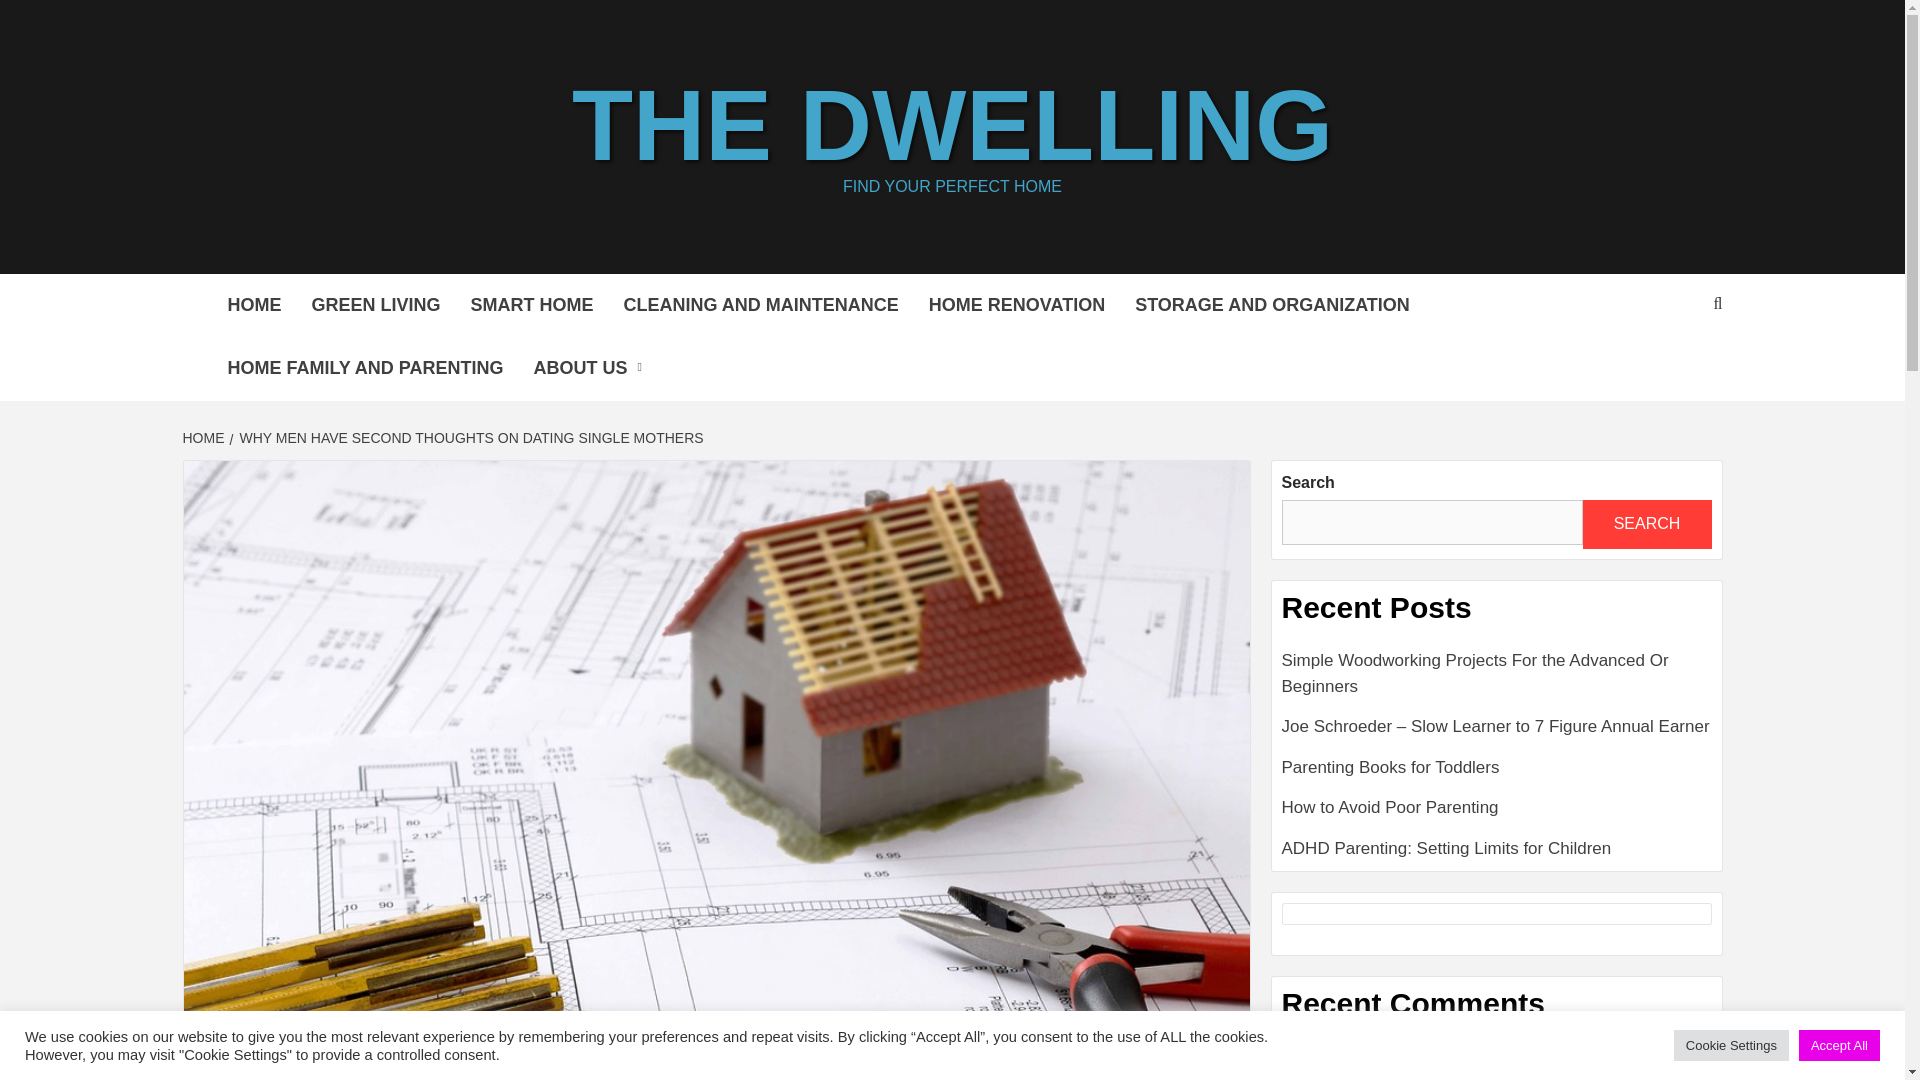 The width and height of the screenshot is (1920, 1080). Describe the element at coordinates (1497, 680) in the screenshot. I see `Simple Woodworking Projects For the Advanced Or Beginners` at that location.